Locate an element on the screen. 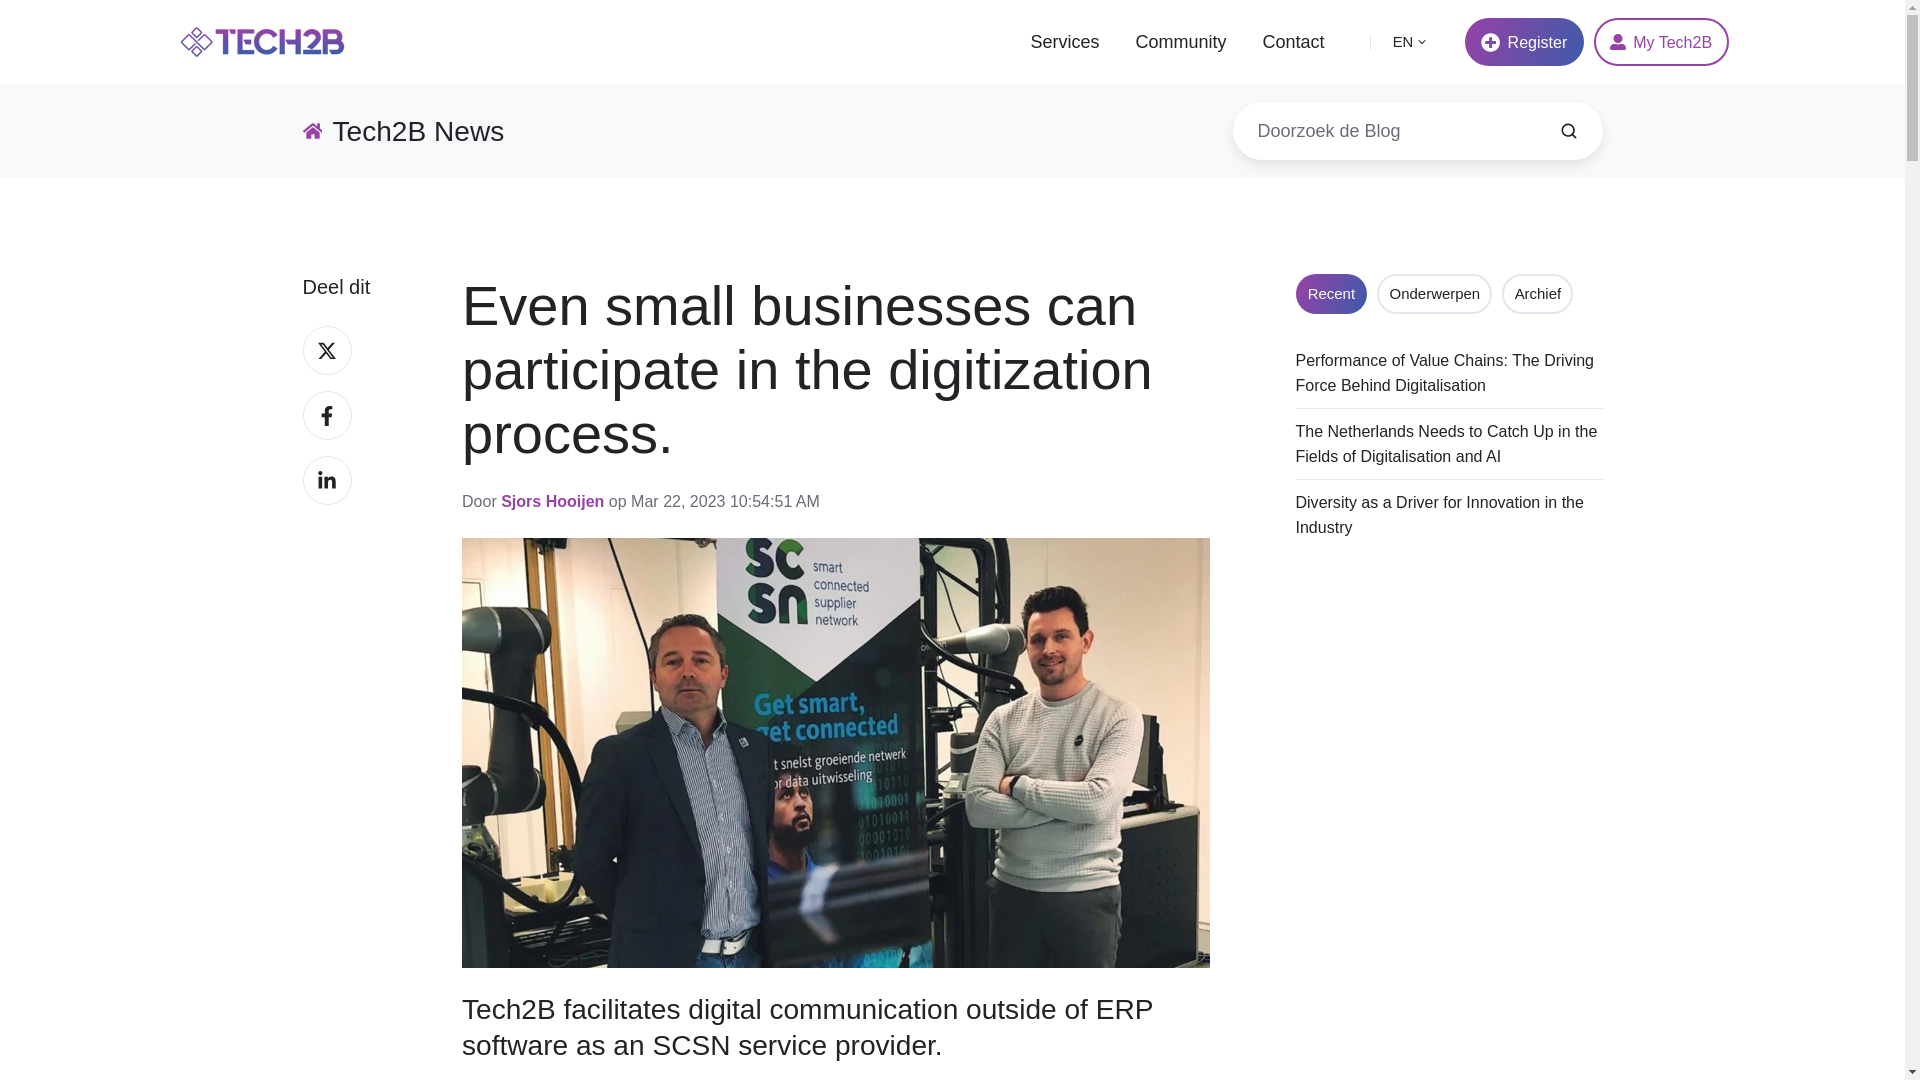 The image size is (1920, 1080). tech2b-logo-colored-320x60-3 is located at coordinates (262, 42).